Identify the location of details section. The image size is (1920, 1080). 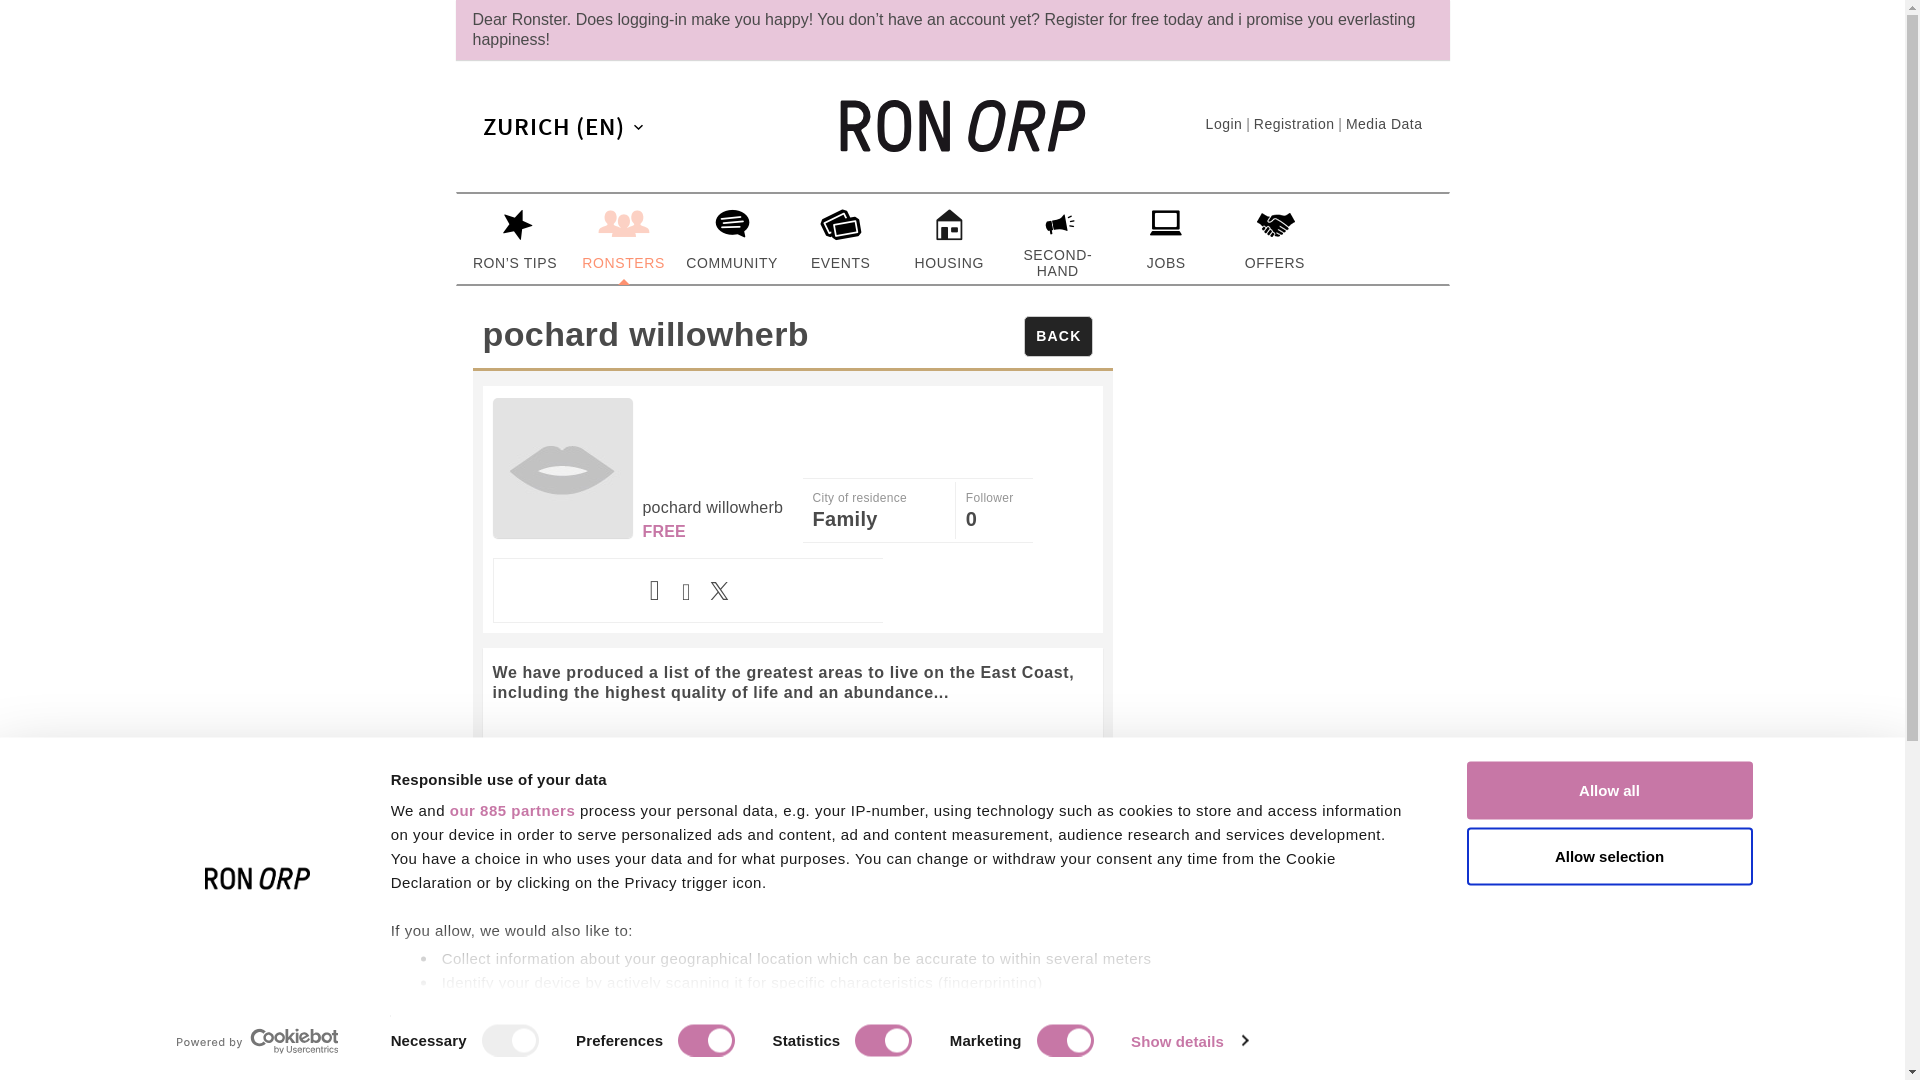
(1088, 1010).